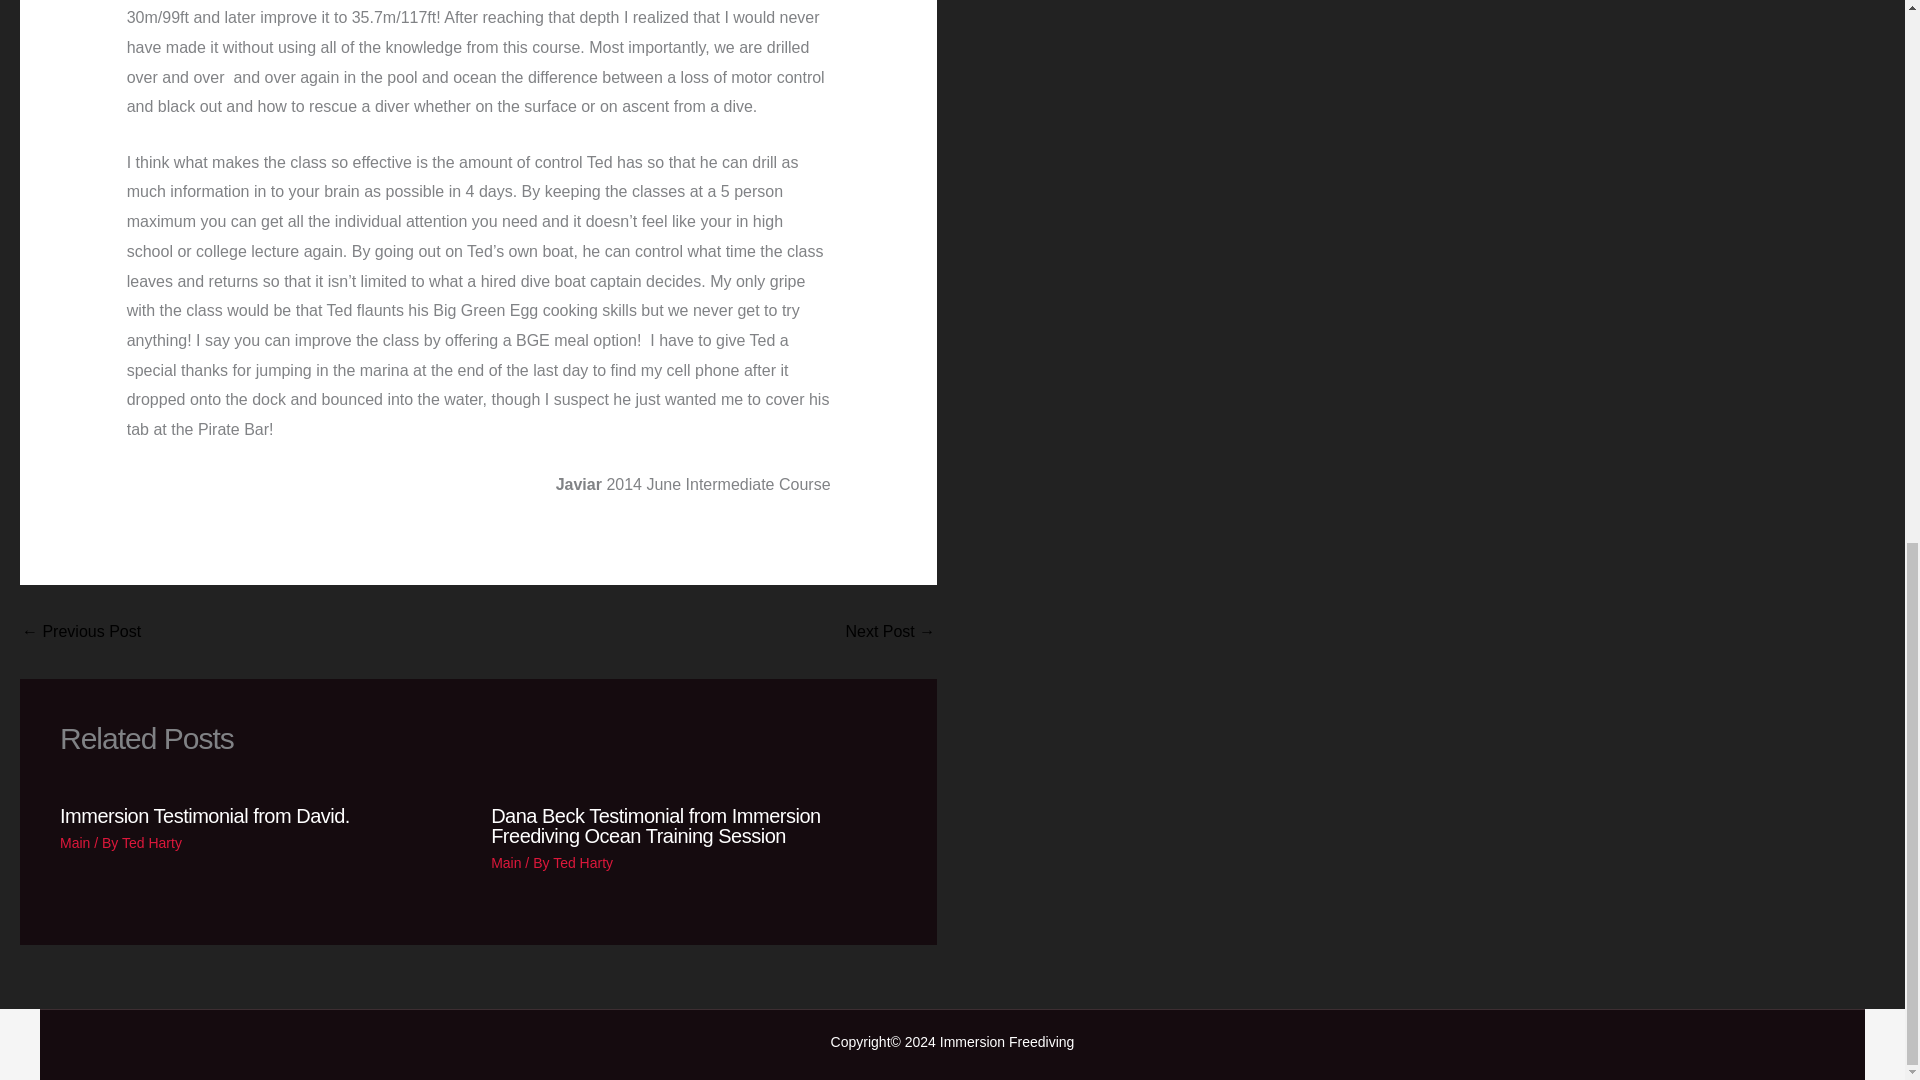  Describe the element at coordinates (582, 862) in the screenshot. I see `View all posts by Ted Harty` at that location.